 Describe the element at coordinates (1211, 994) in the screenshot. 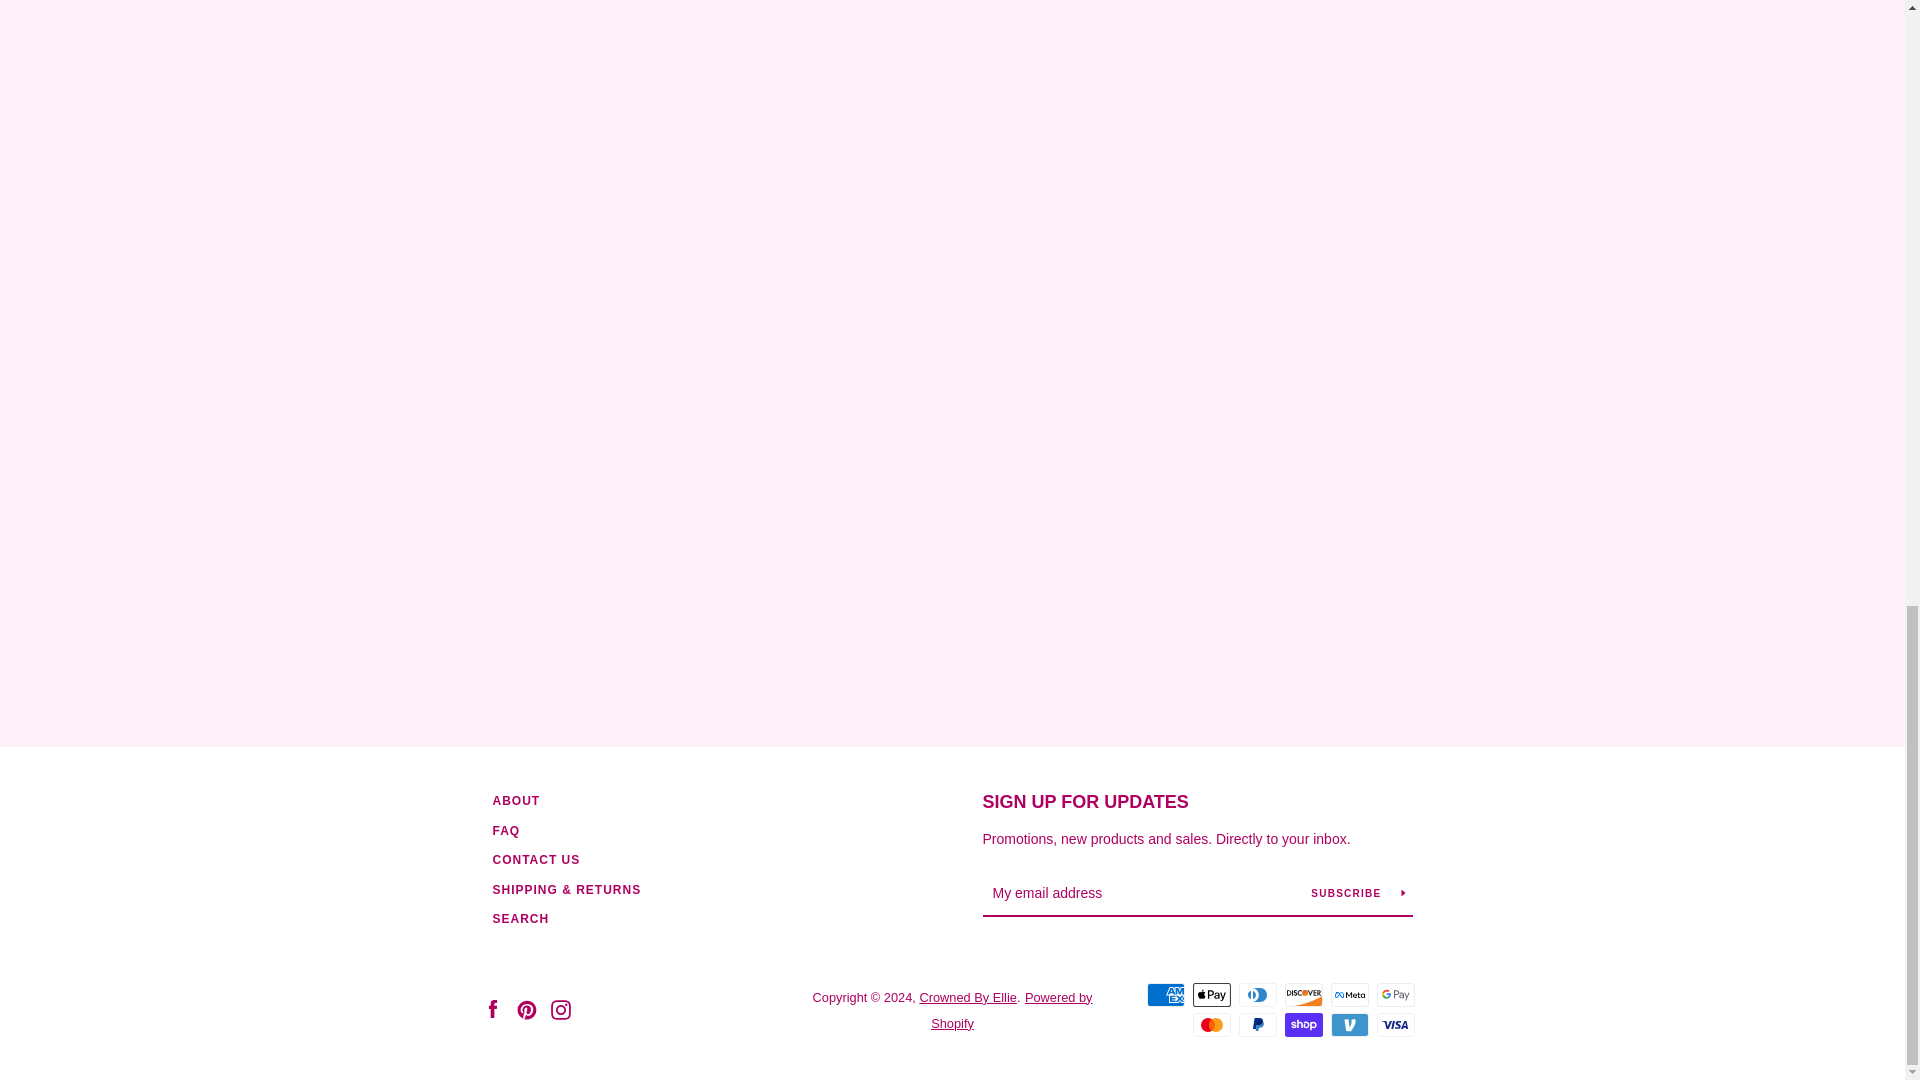

I see `Apple Pay` at that location.